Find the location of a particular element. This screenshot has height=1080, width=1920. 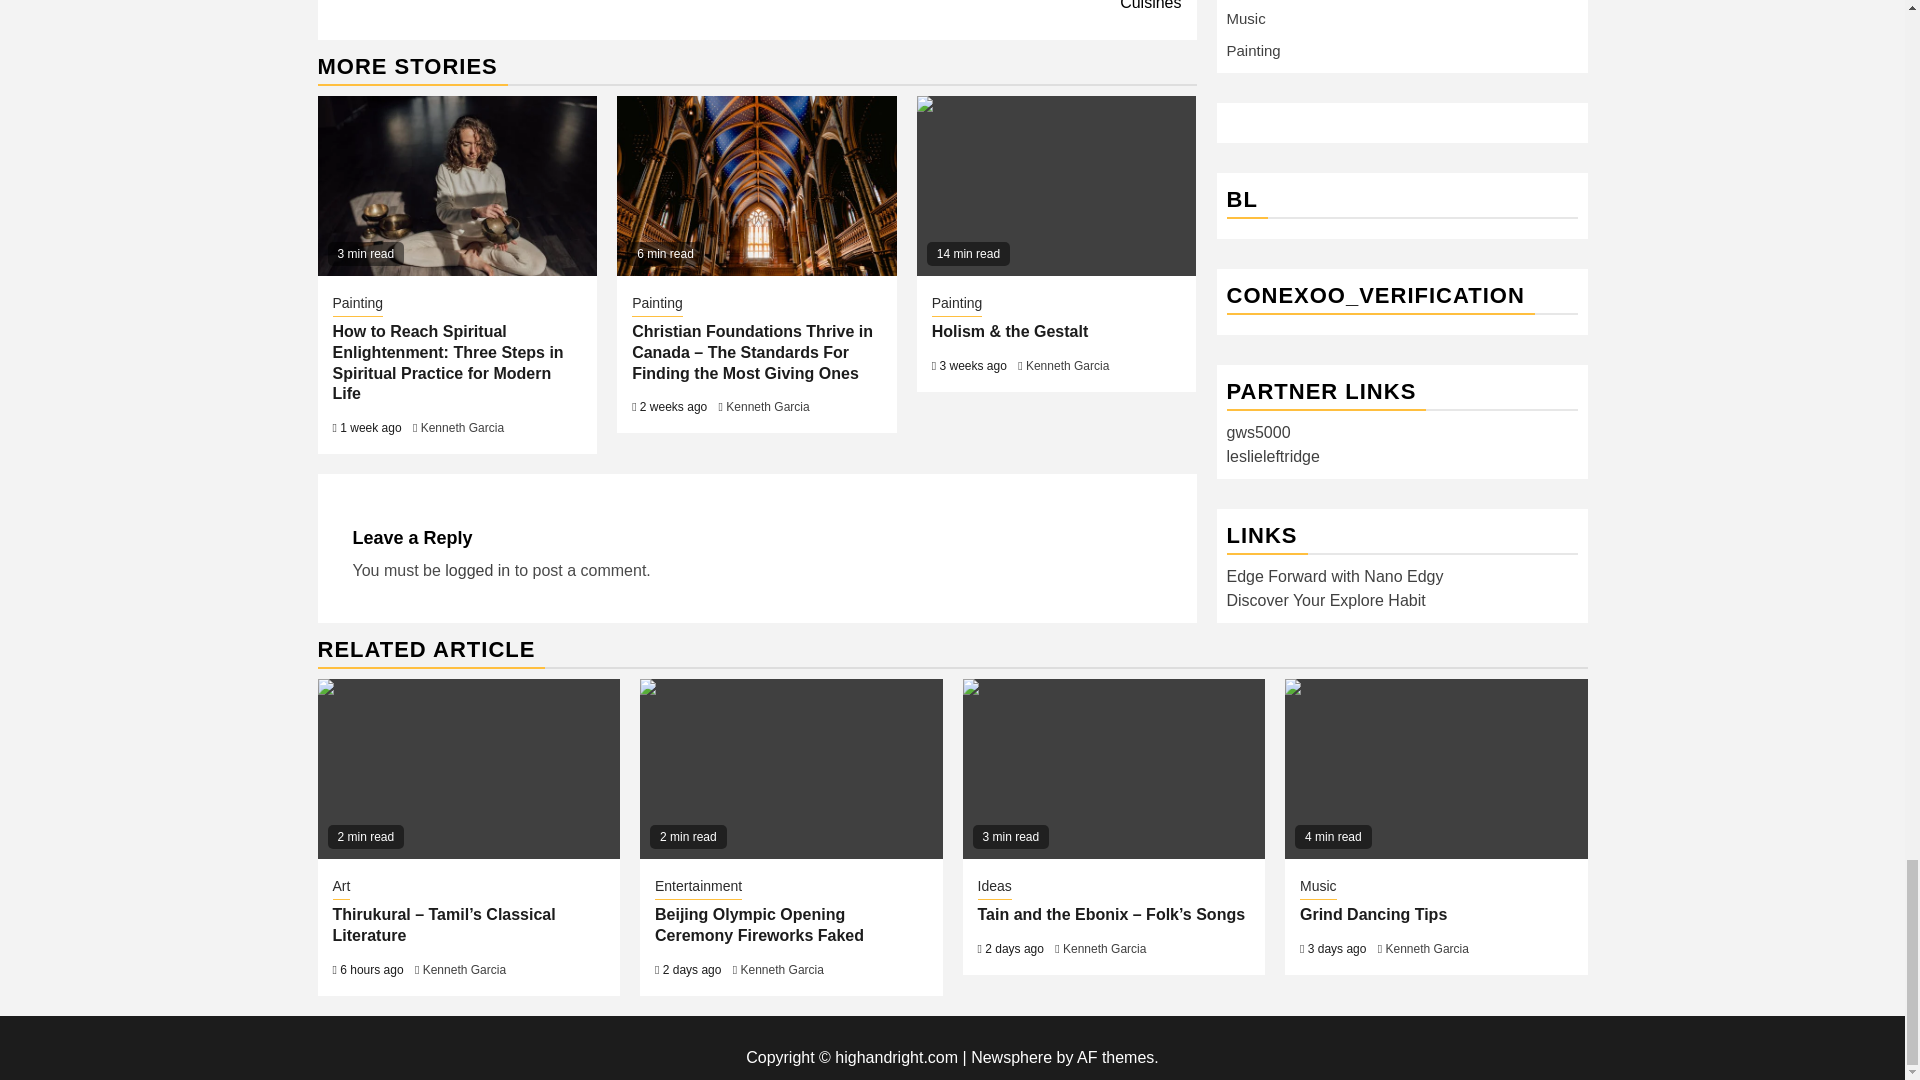

Grind Dancing Tips is located at coordinates (1436, 768).